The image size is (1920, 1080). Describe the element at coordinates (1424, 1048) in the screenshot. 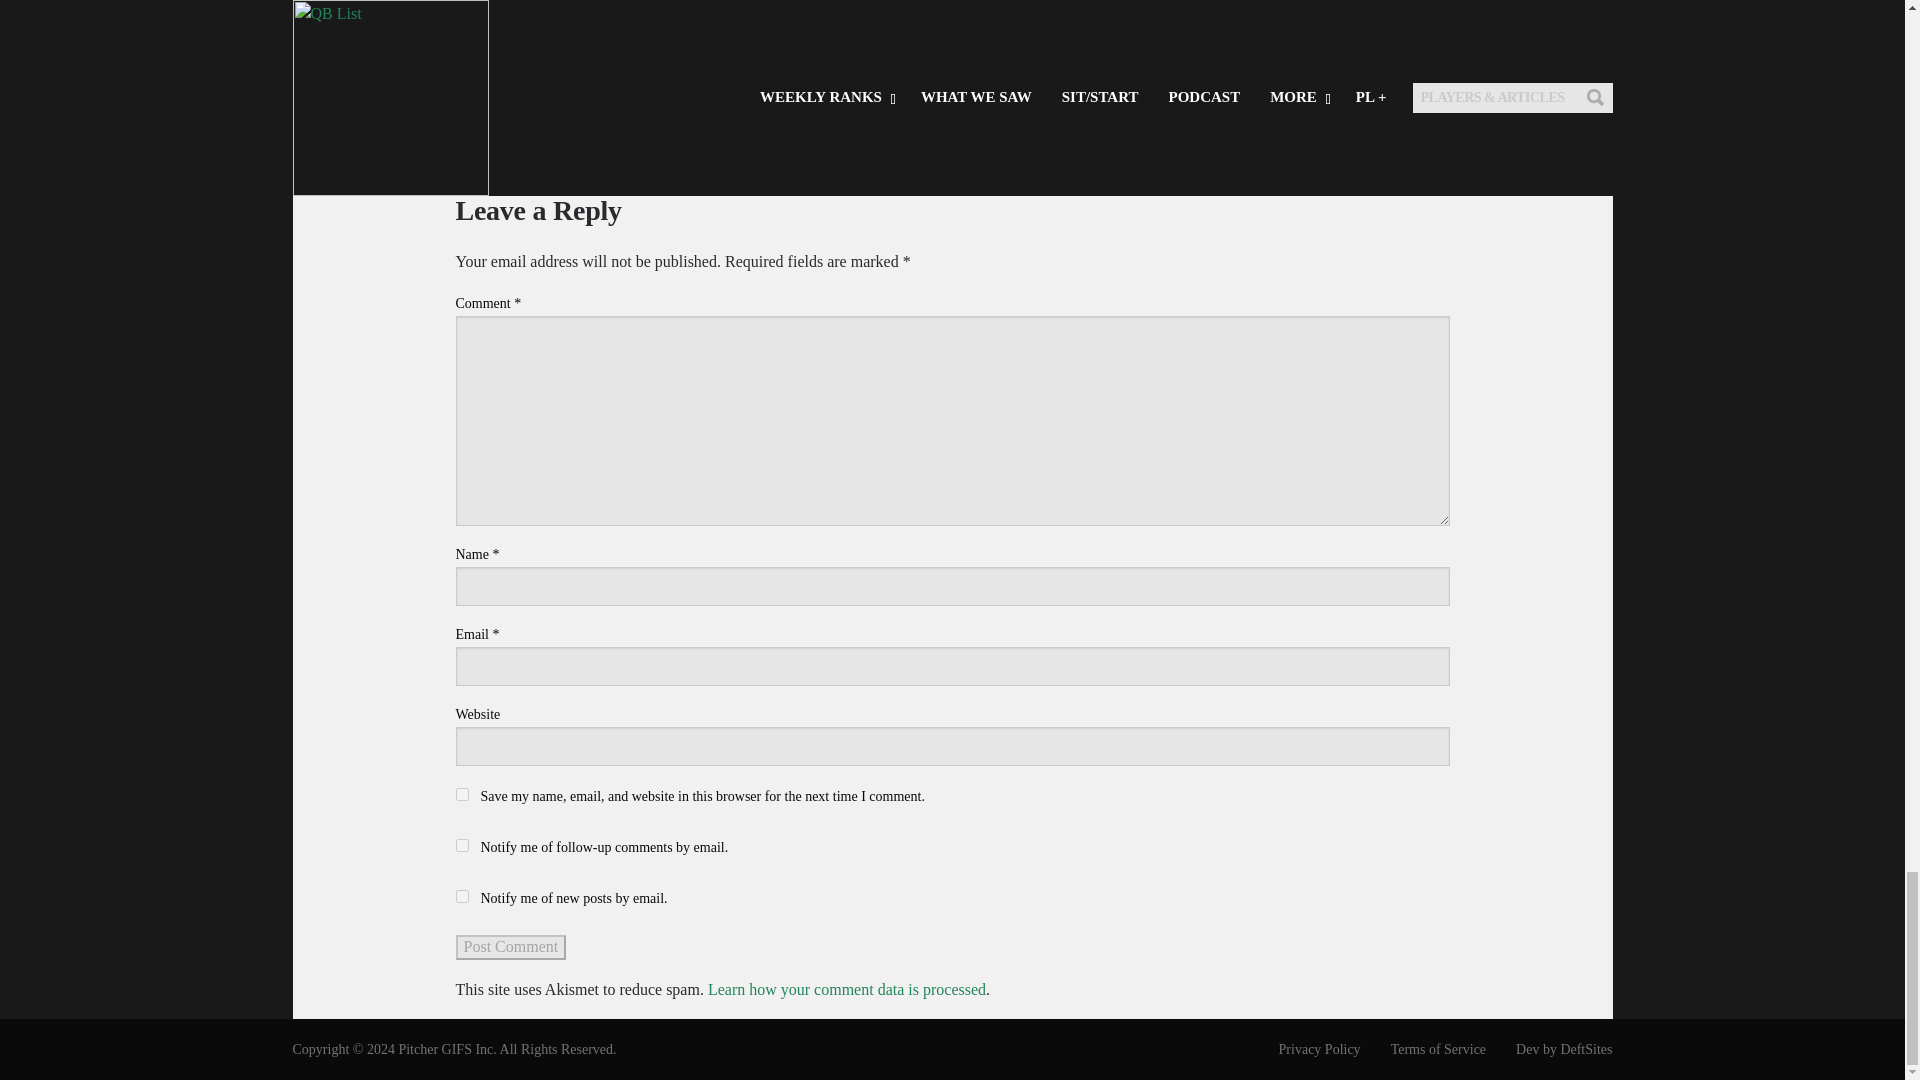

I see `Terms of Service` at that location.